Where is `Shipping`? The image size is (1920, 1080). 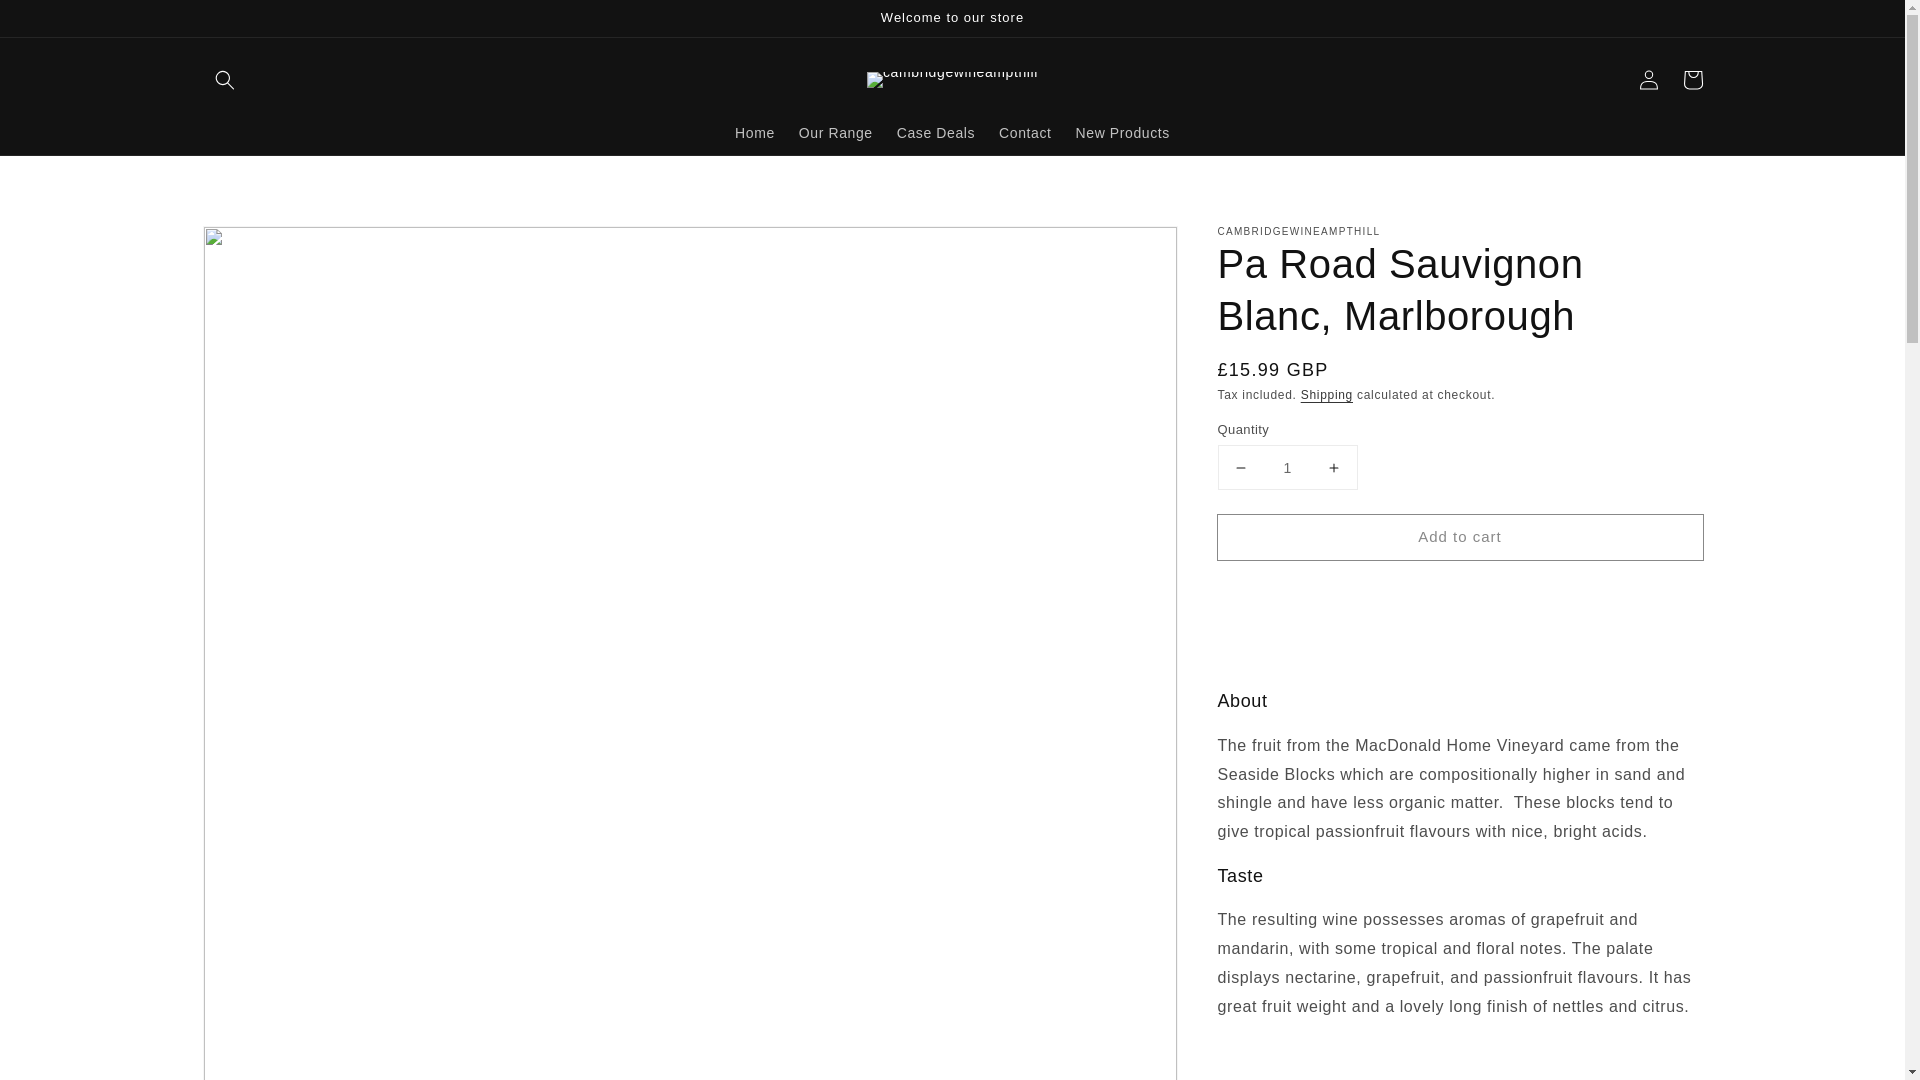 Shipping is located at coordinates (1327, 394).